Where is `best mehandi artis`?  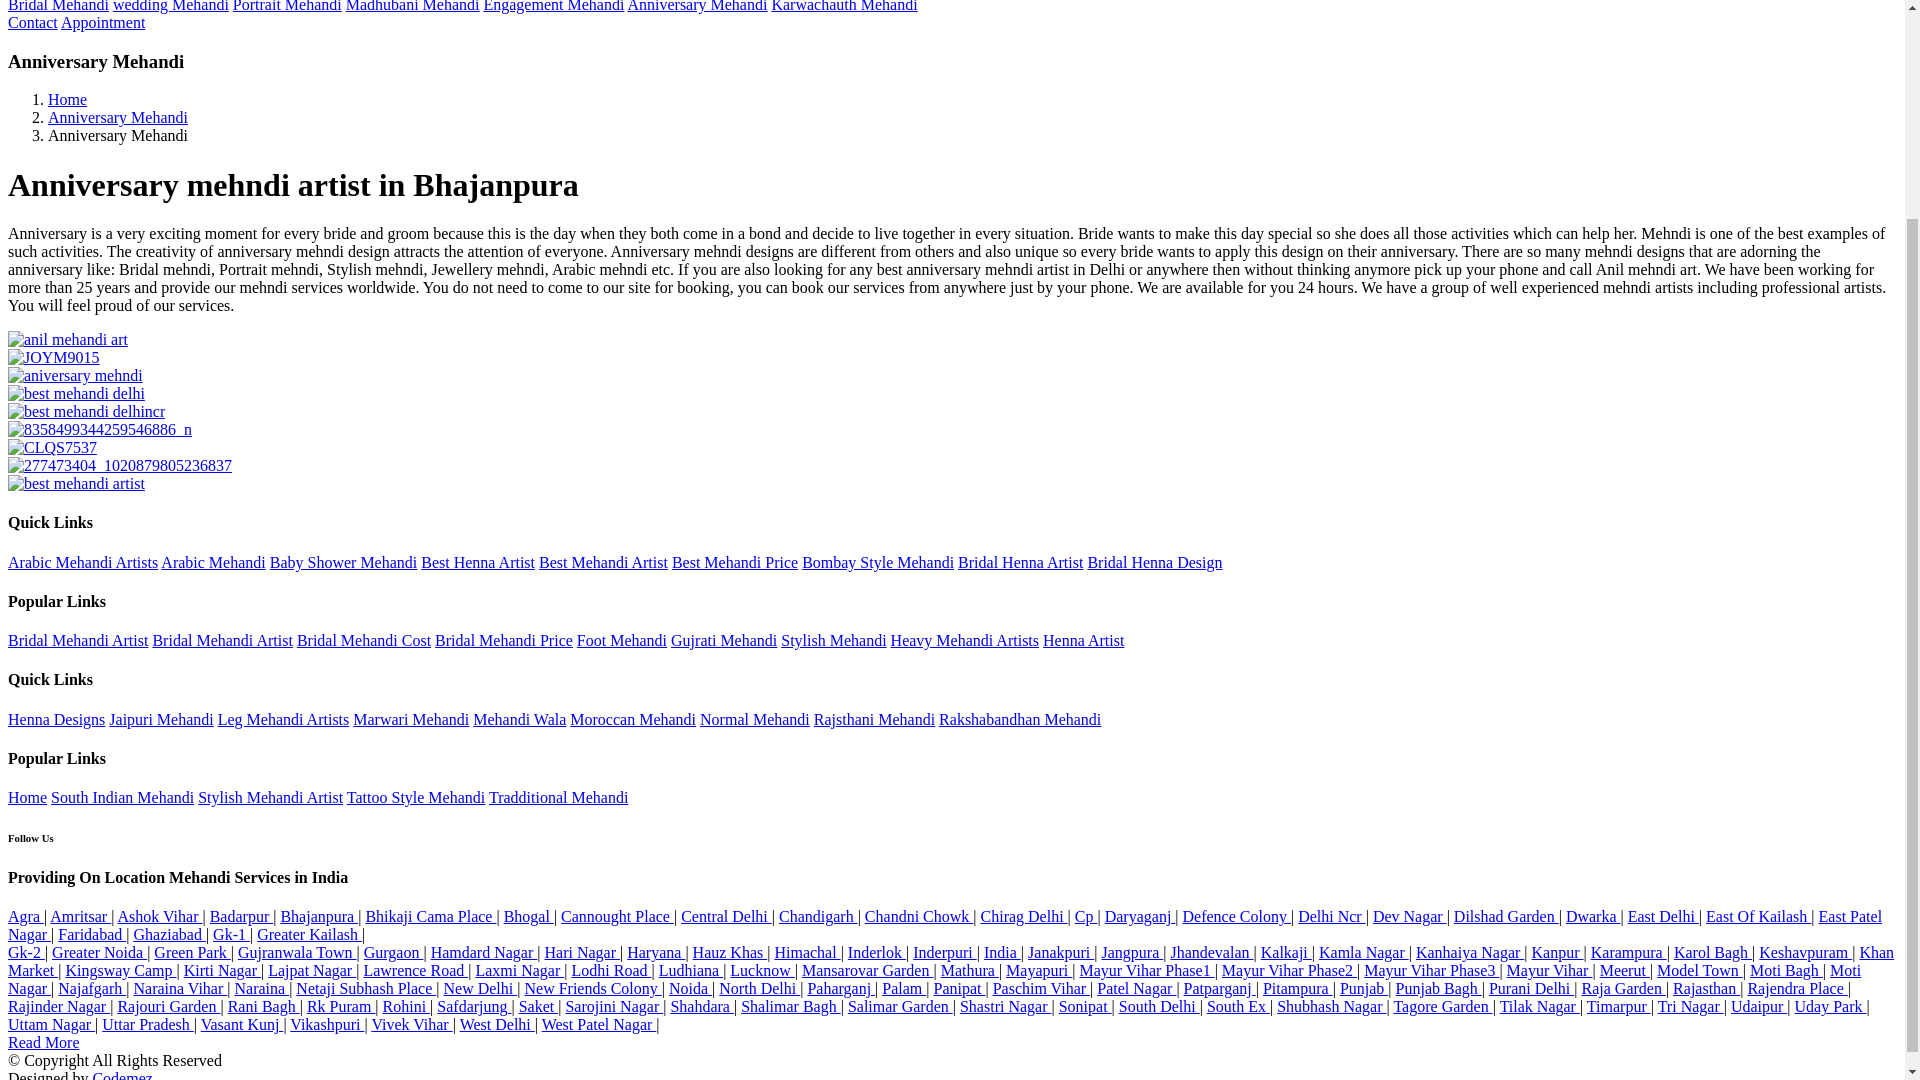 best mehandi artis is located at coordinates (76, 484).